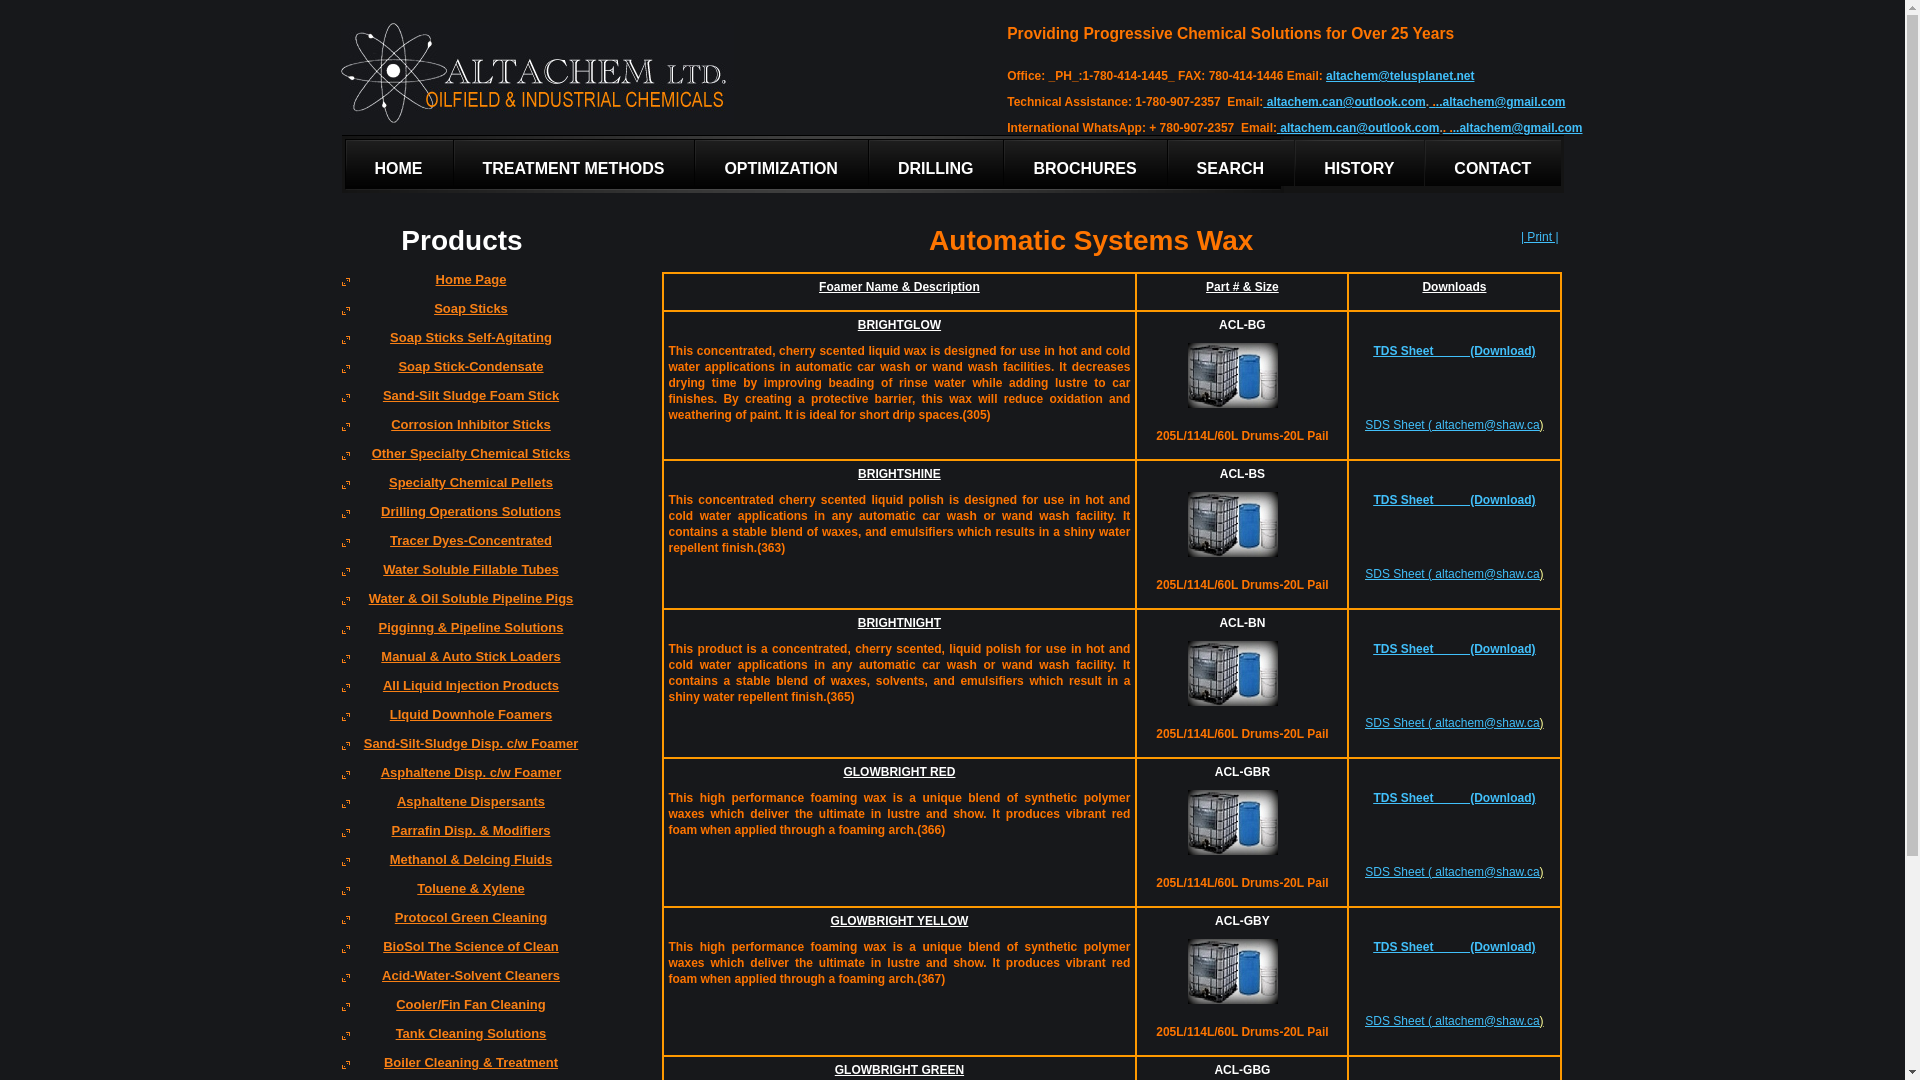 The height and width of the screenshot is (1080, 1920). What do you see at coordinates (1400, 425) in the screenshot?
I see `SDS Sheet (` at bounding box center [1400, 425].